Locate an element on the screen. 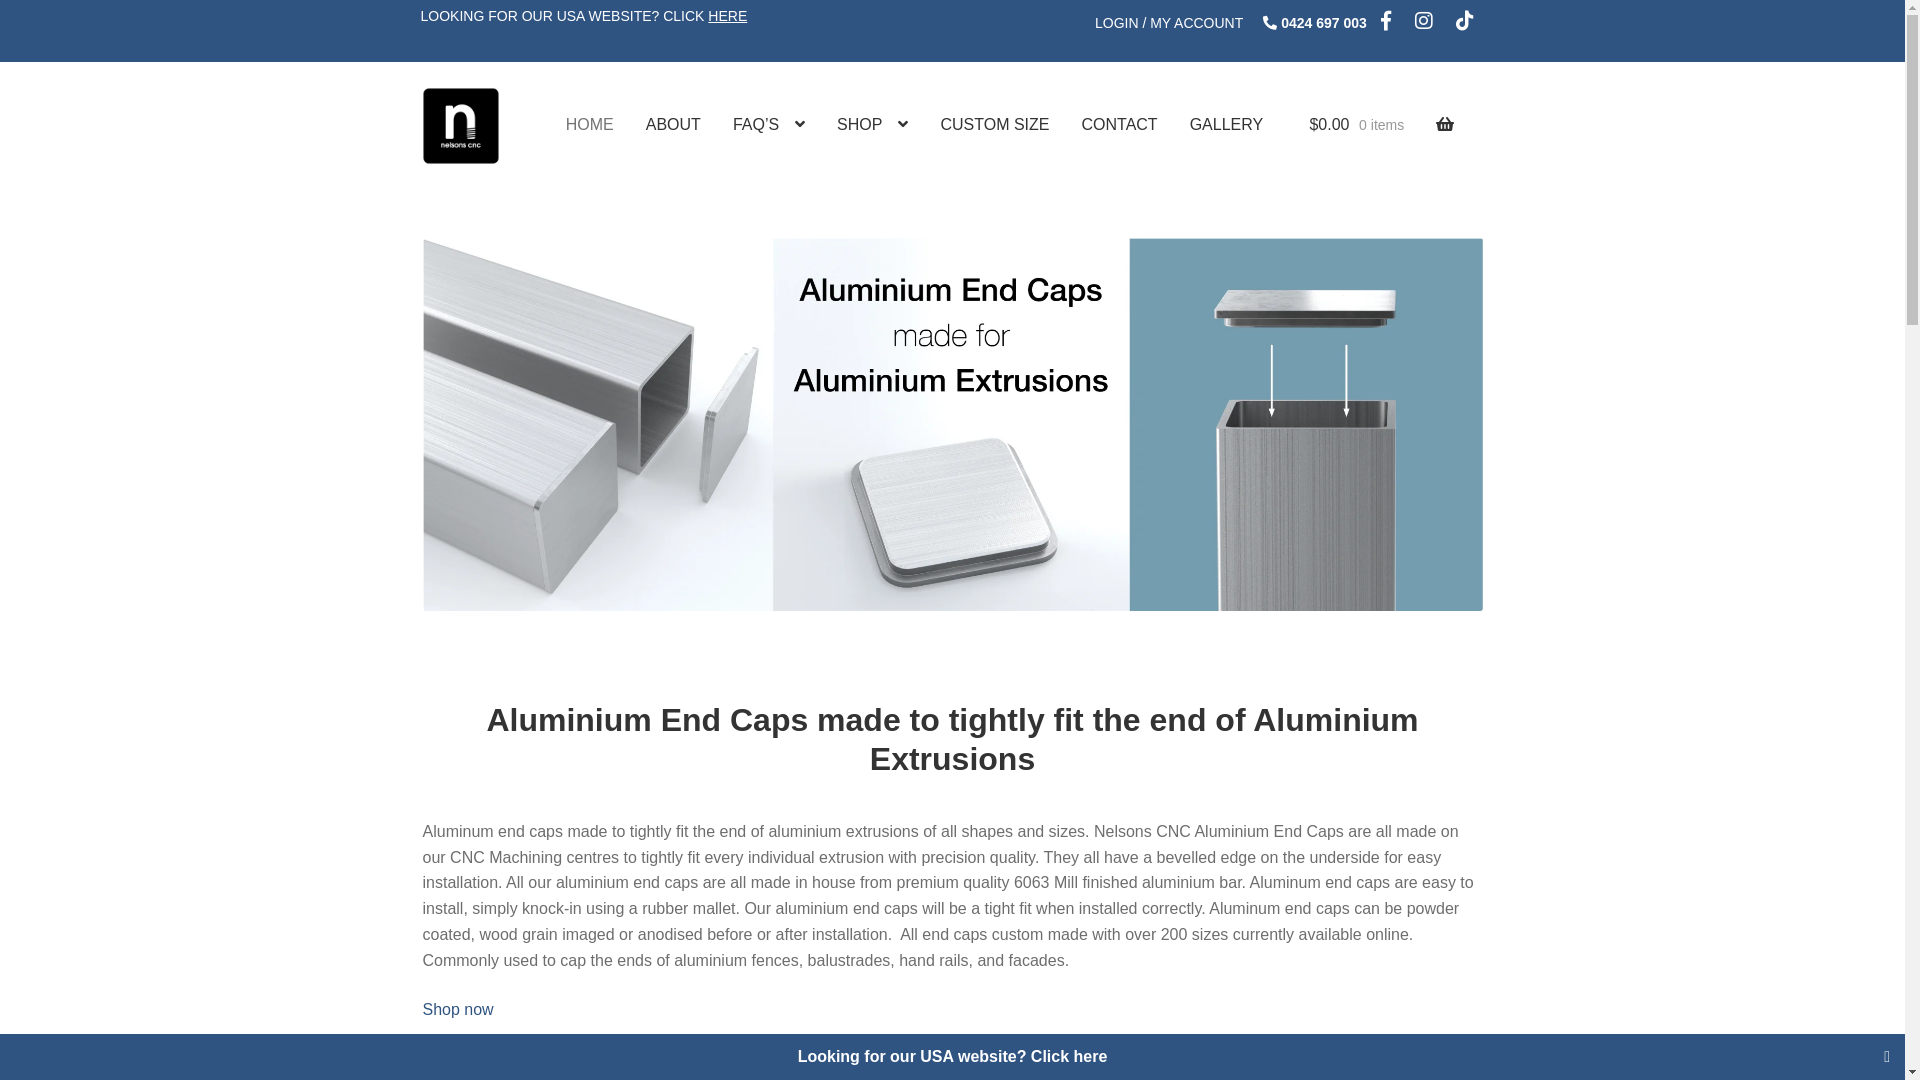 This screenshot has width=1920, height=1080. HOME is located at coordinates (590, 125).